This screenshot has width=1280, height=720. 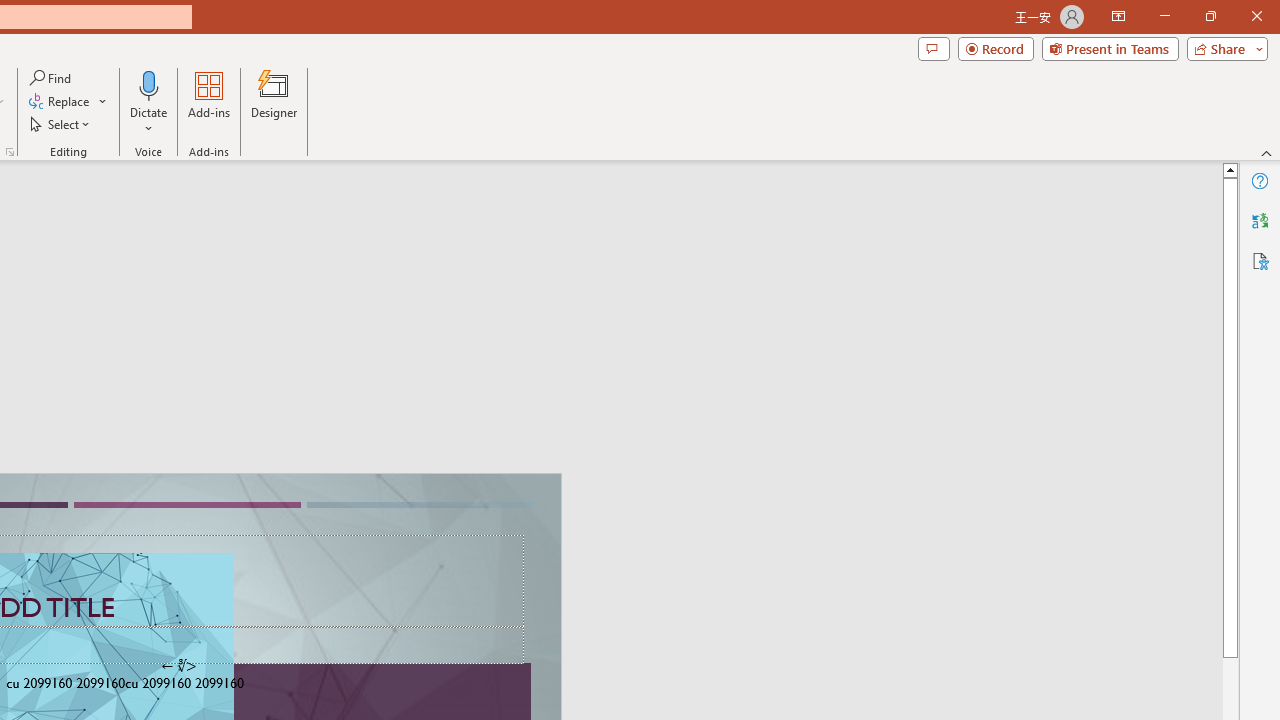 I want to click on TextBox 7, so click(x=178, y=666).